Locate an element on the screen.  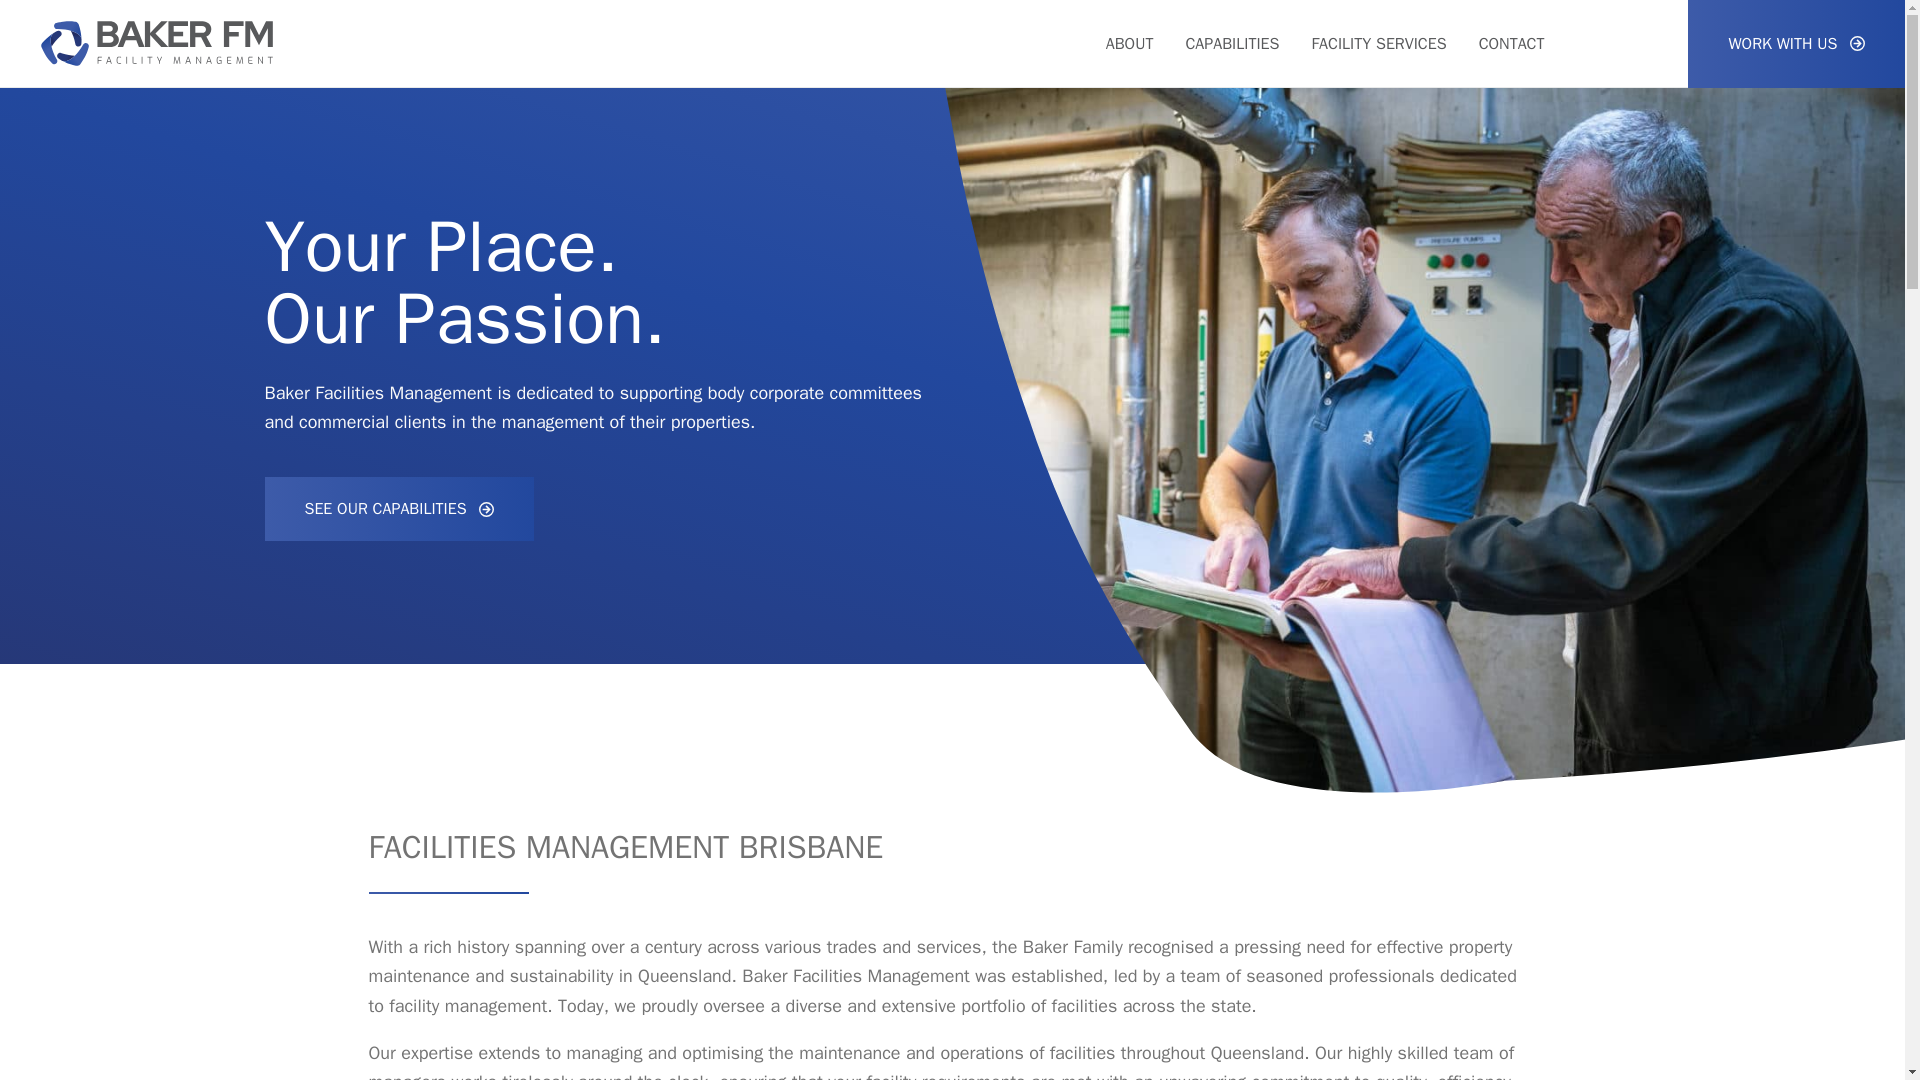
SEE OUR CAPABILITIES is located at coordinates (398, 544).